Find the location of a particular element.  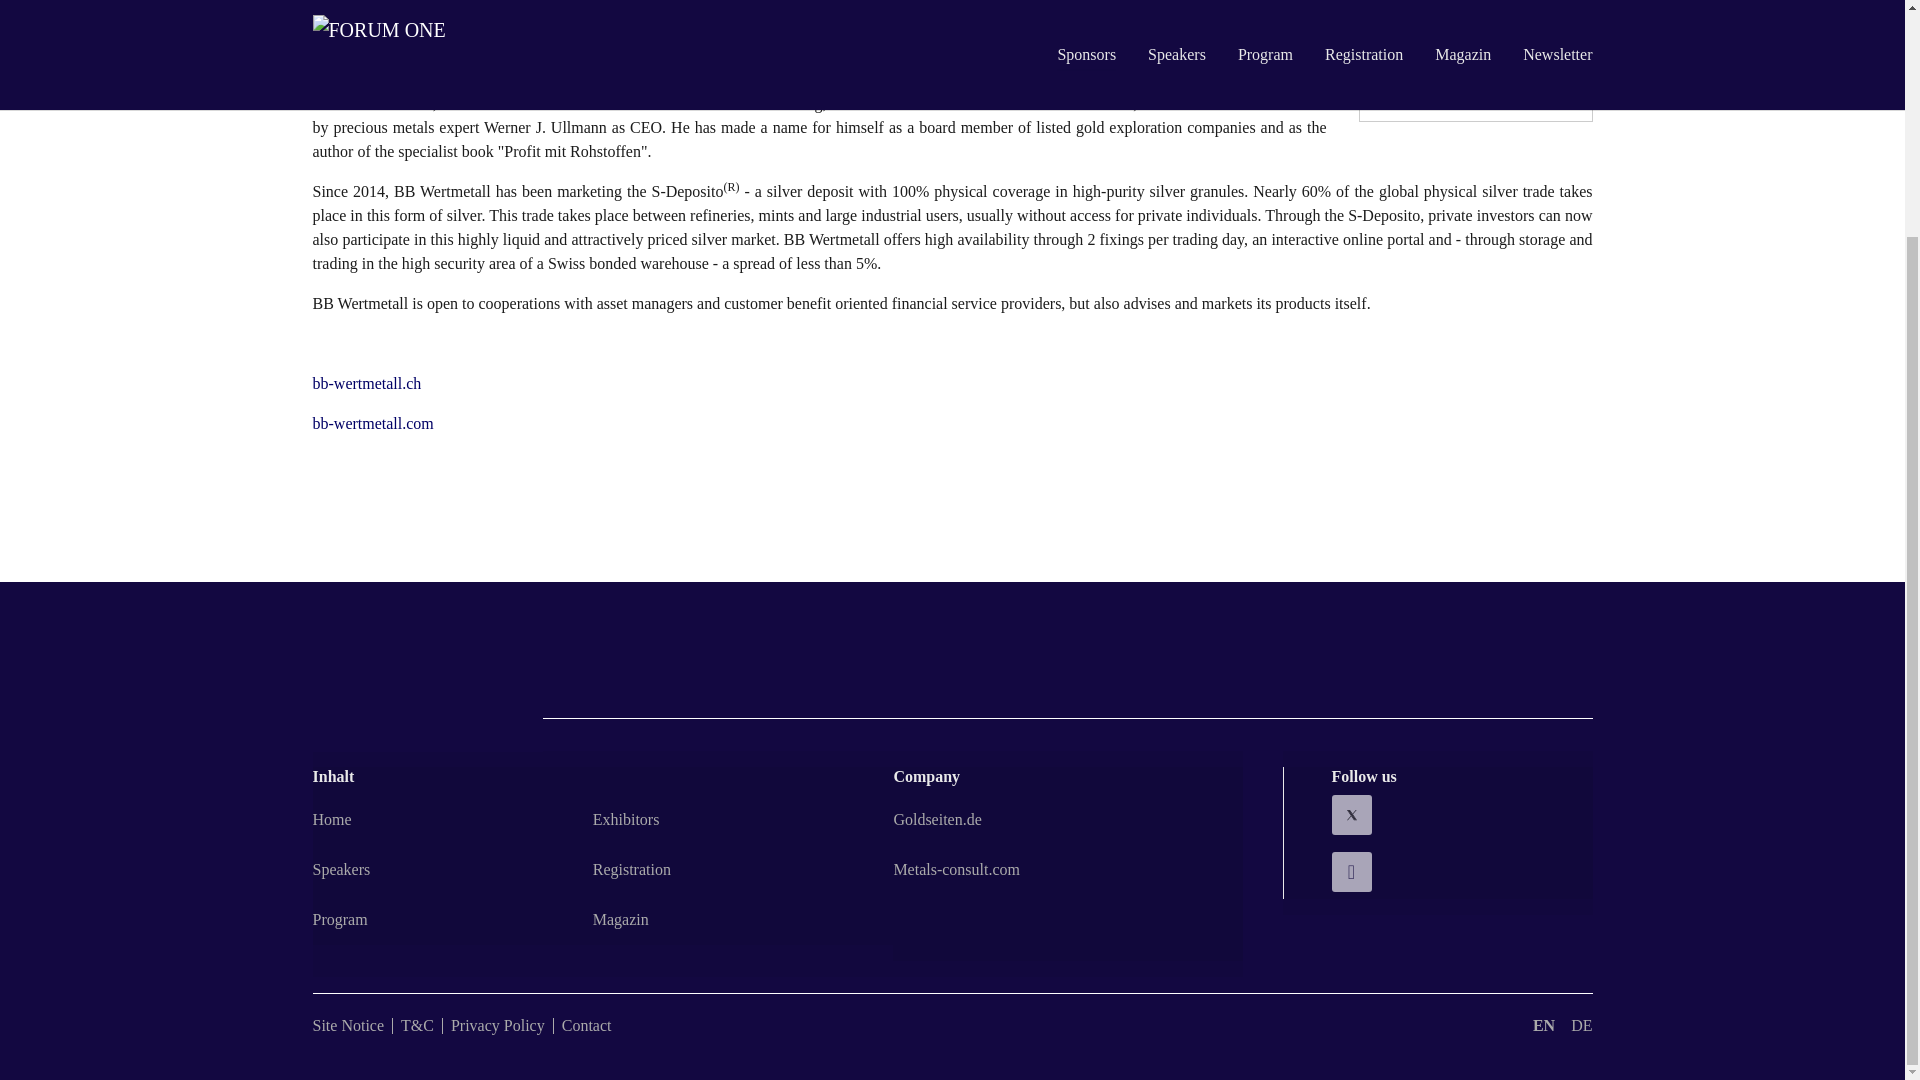

Home is located at coordinates (331, 820).